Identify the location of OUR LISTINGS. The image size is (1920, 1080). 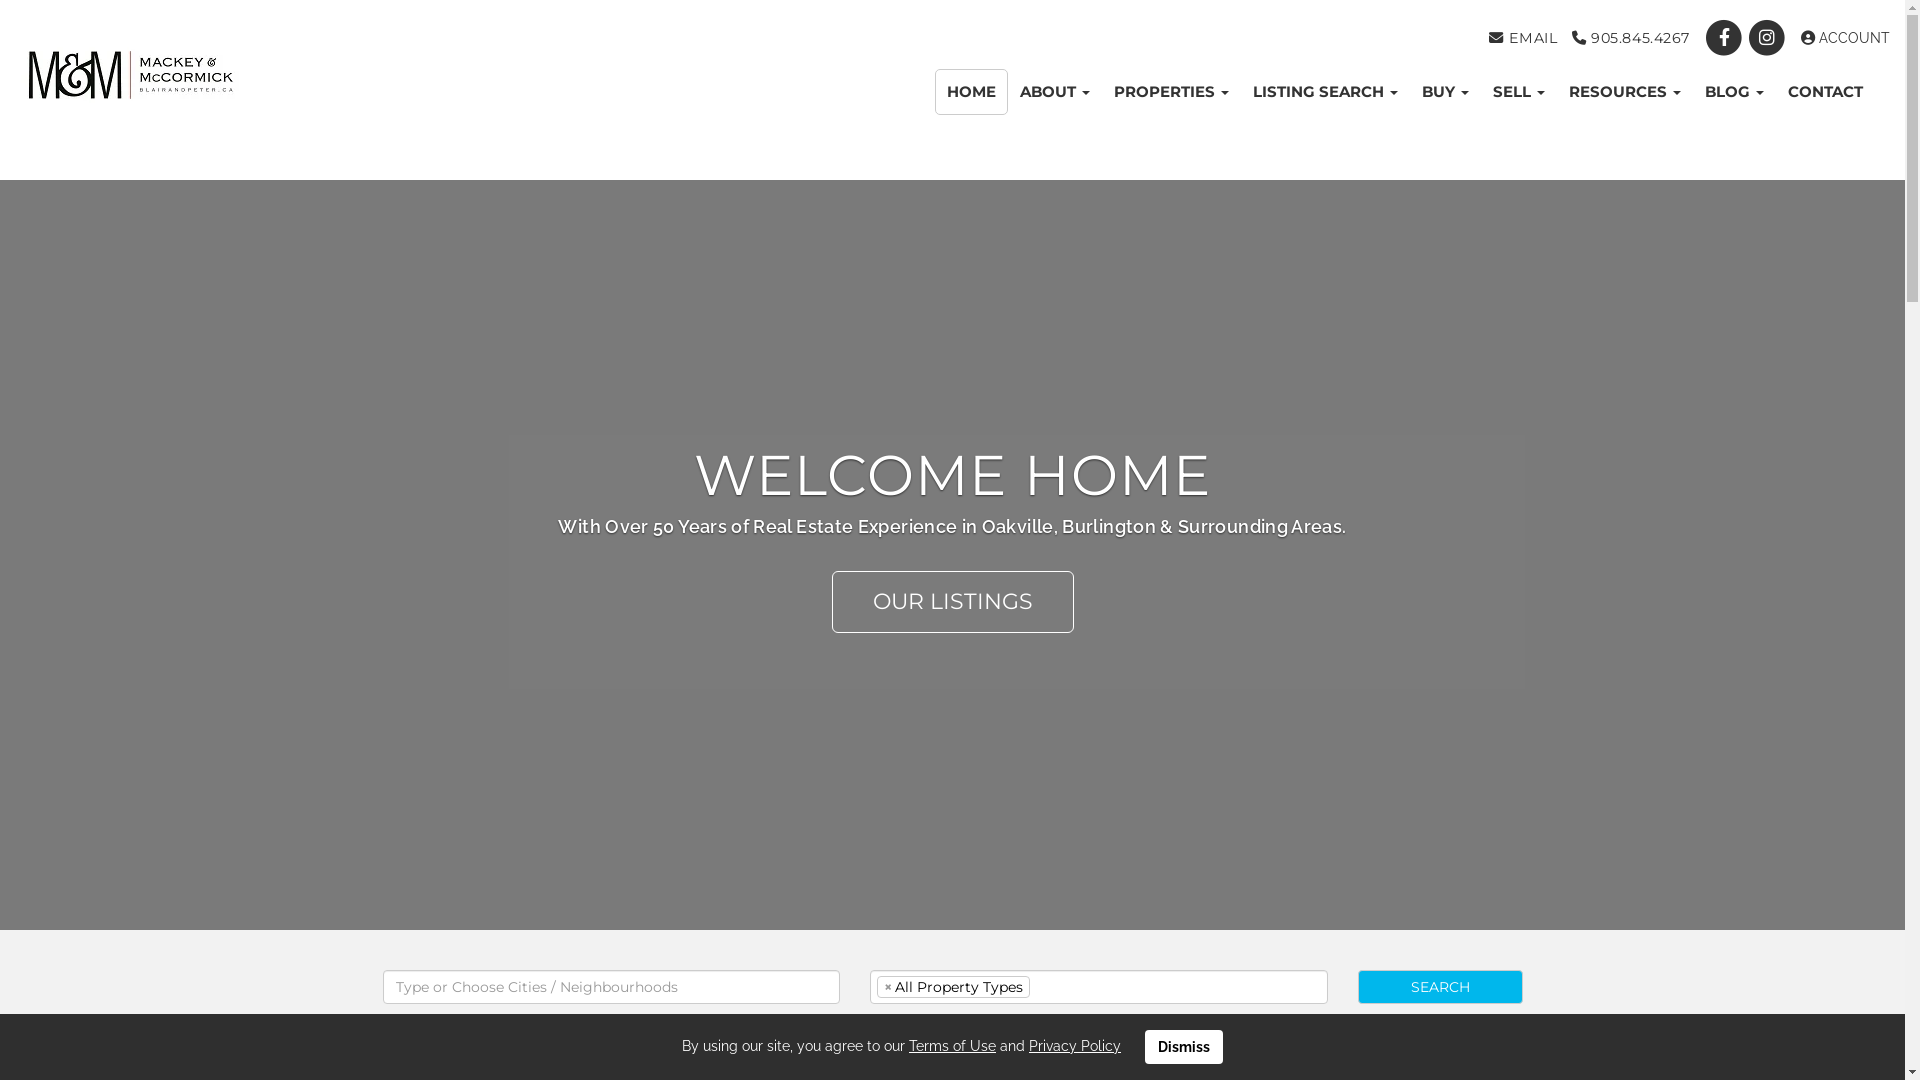
(953, 602).